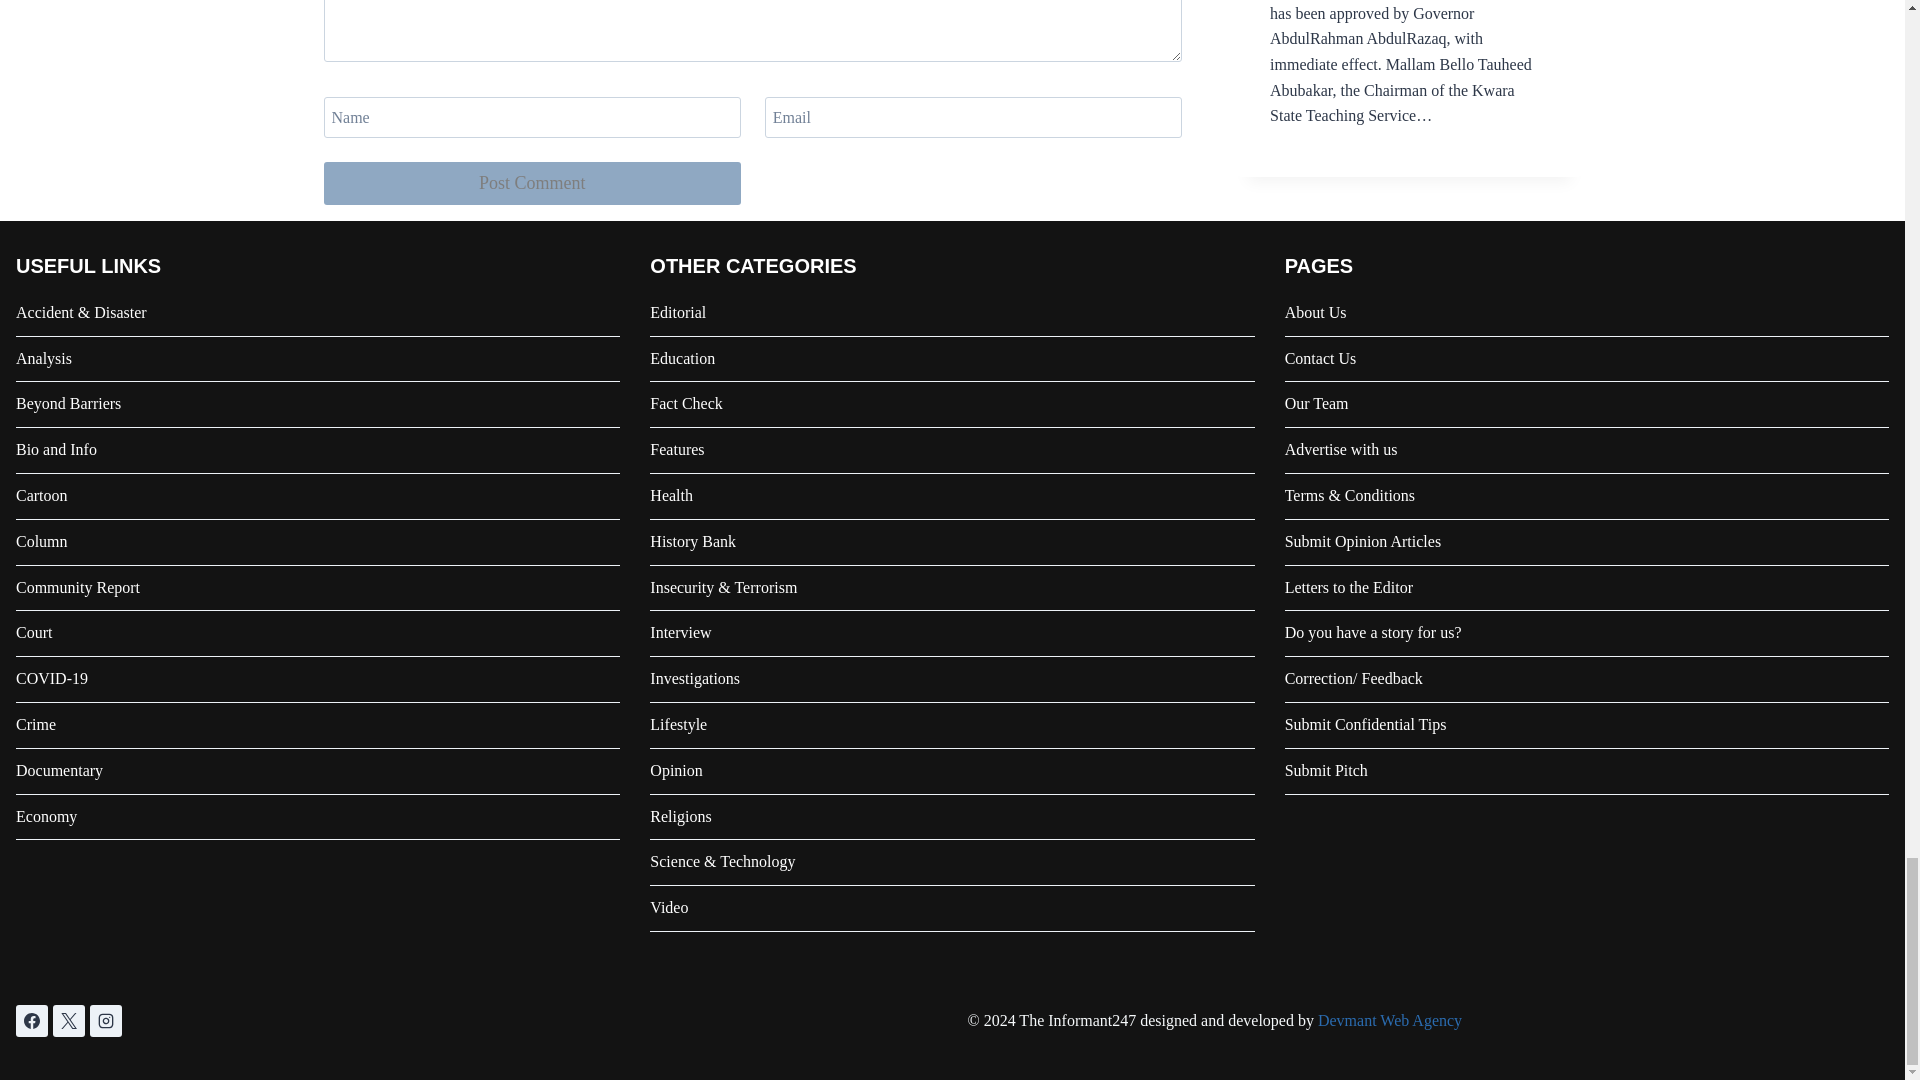 The width and height of the screenshot is (1920, 1080). Describe the element at coordinates (532, 184) in the screenshot. I see `Post Comment` at that location.